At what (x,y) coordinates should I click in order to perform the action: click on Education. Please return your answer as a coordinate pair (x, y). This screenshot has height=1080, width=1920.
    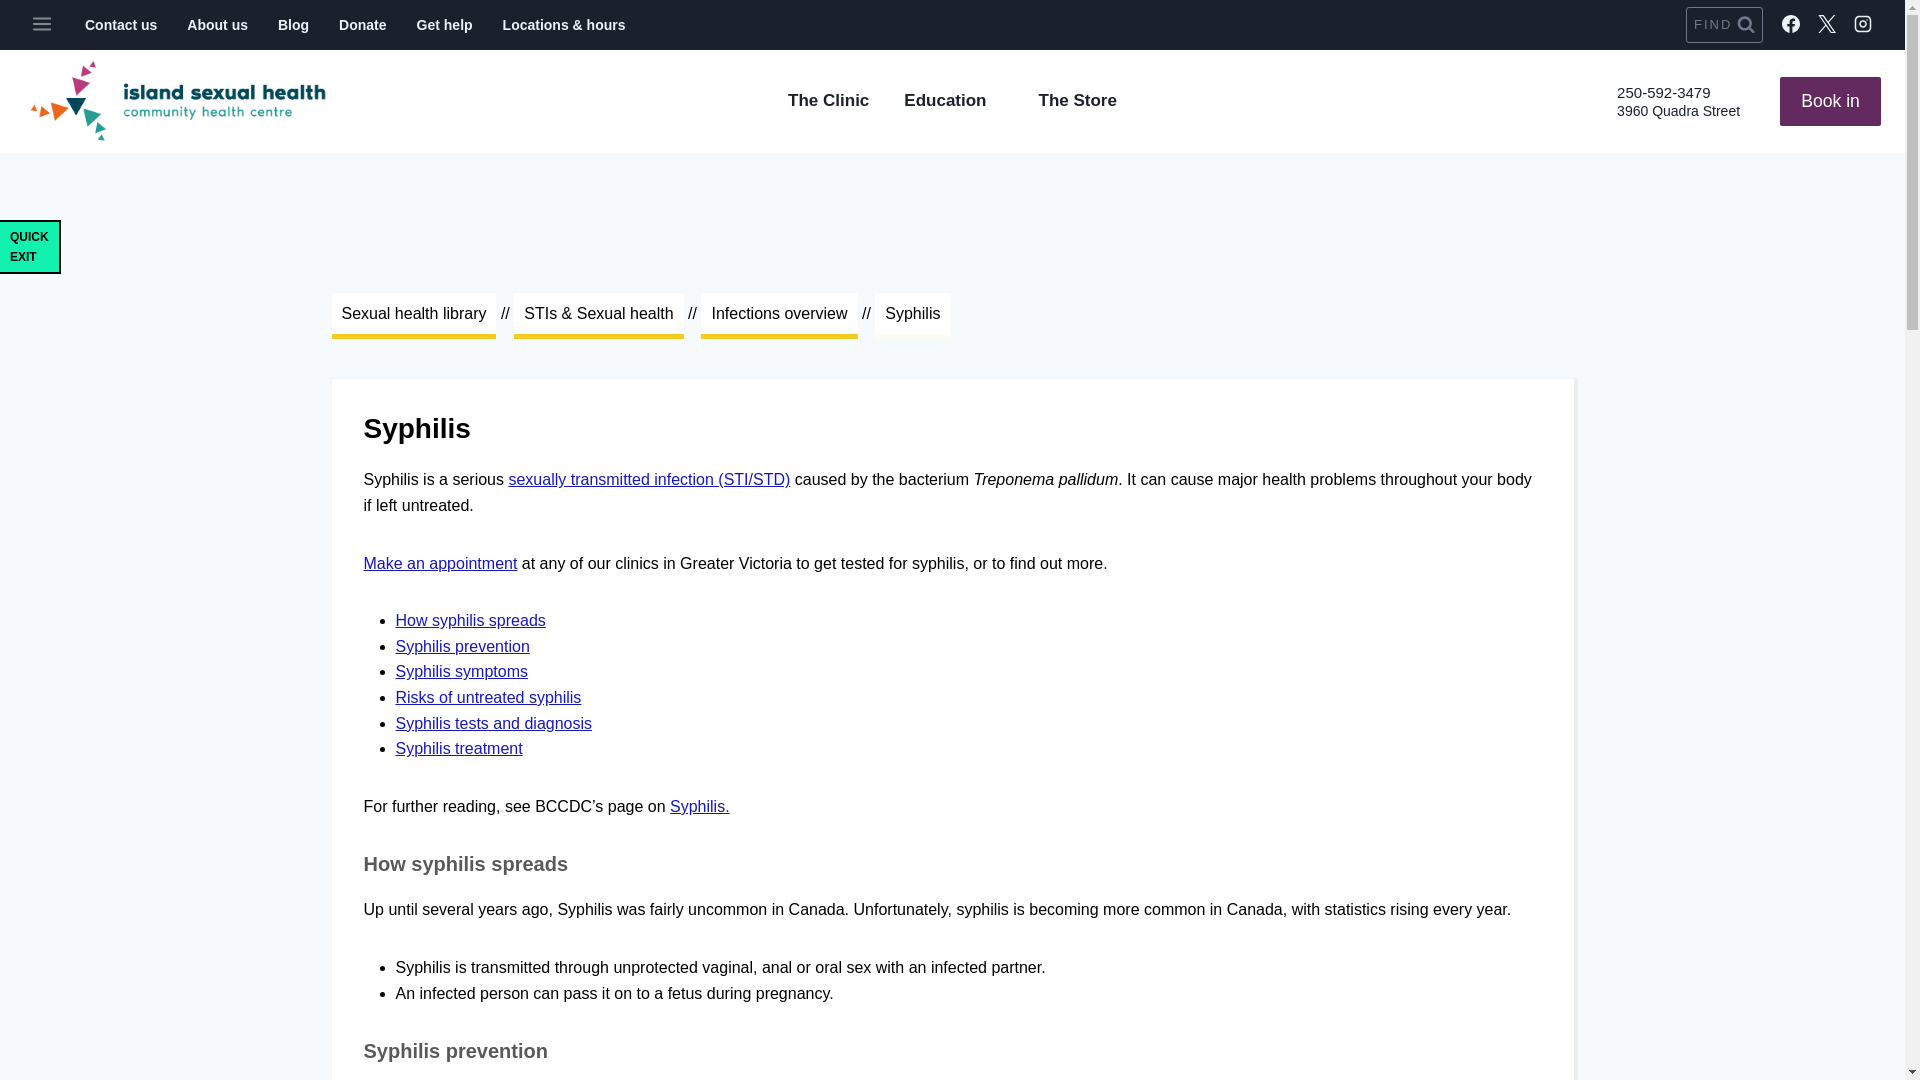
    Looking at the image, I should click on (954, 100).